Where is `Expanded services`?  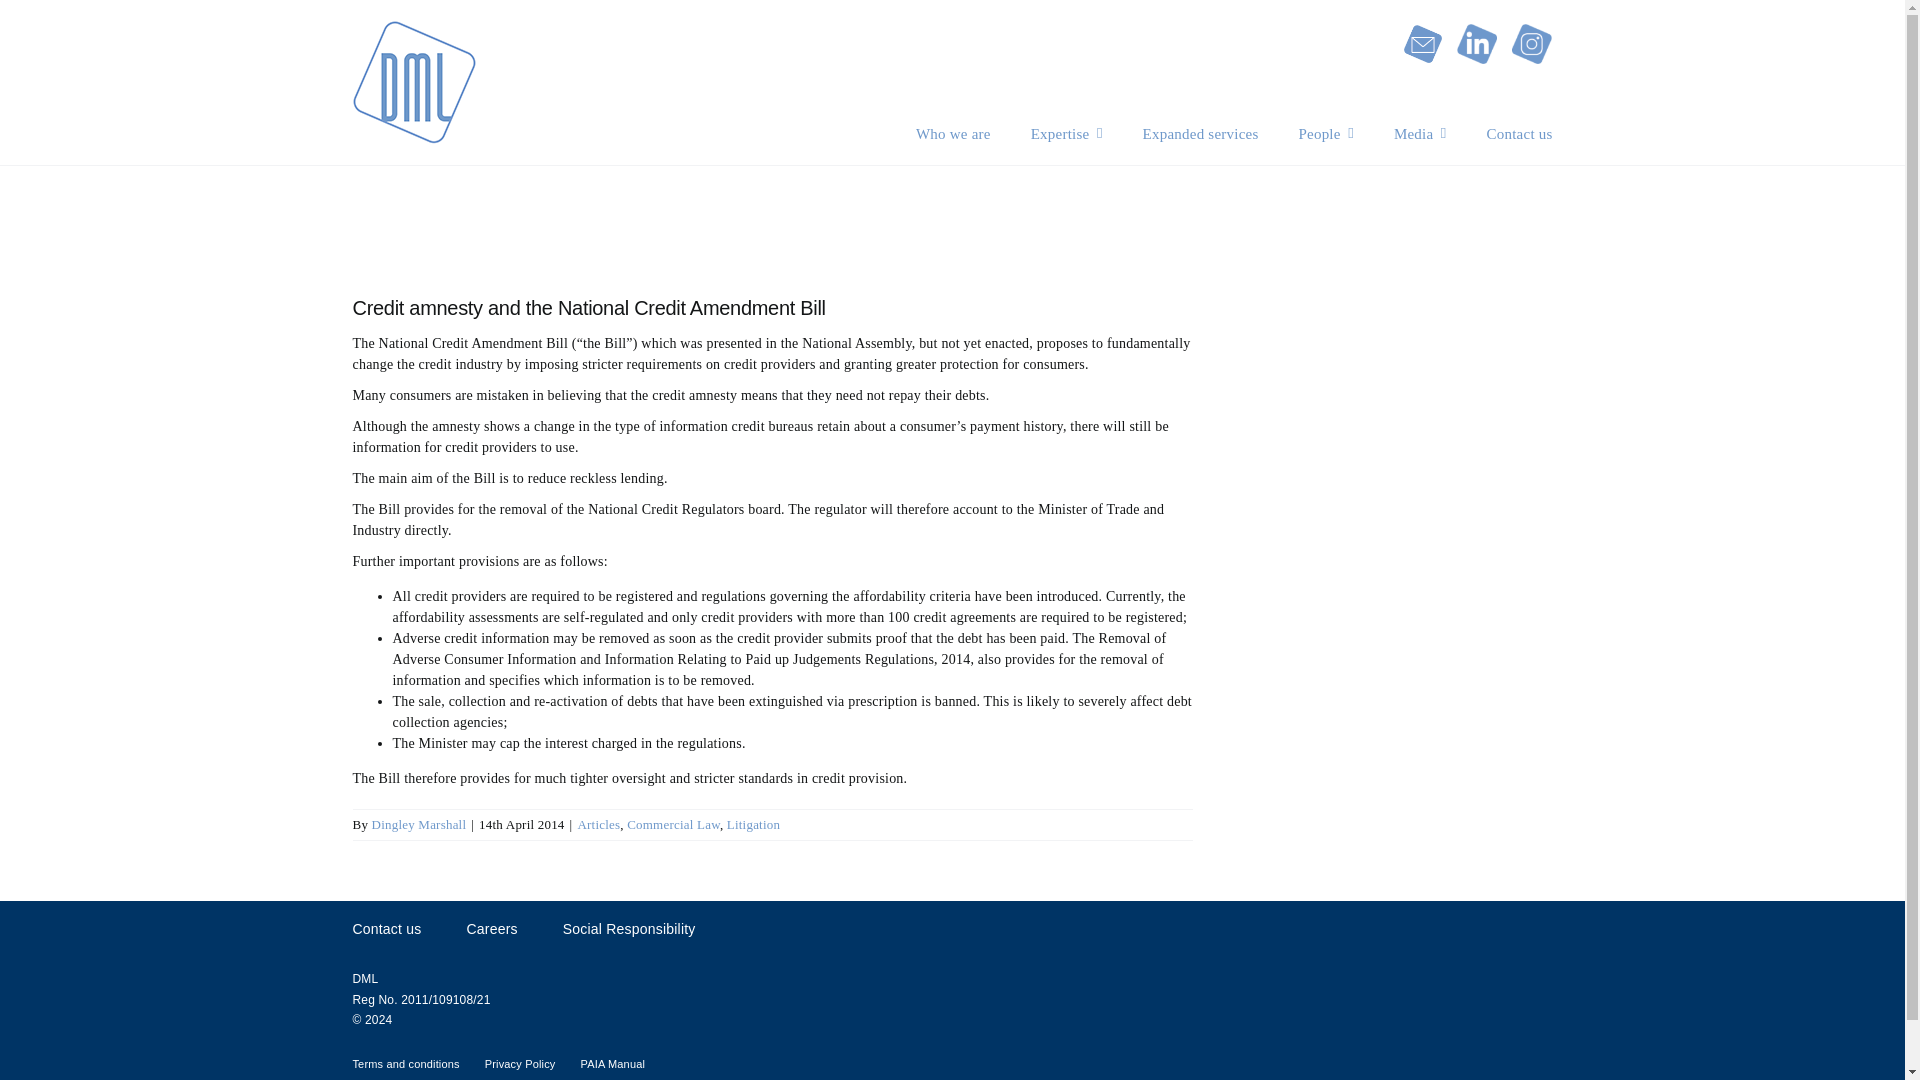
Expanded services is located at coordinates (1200, 133).